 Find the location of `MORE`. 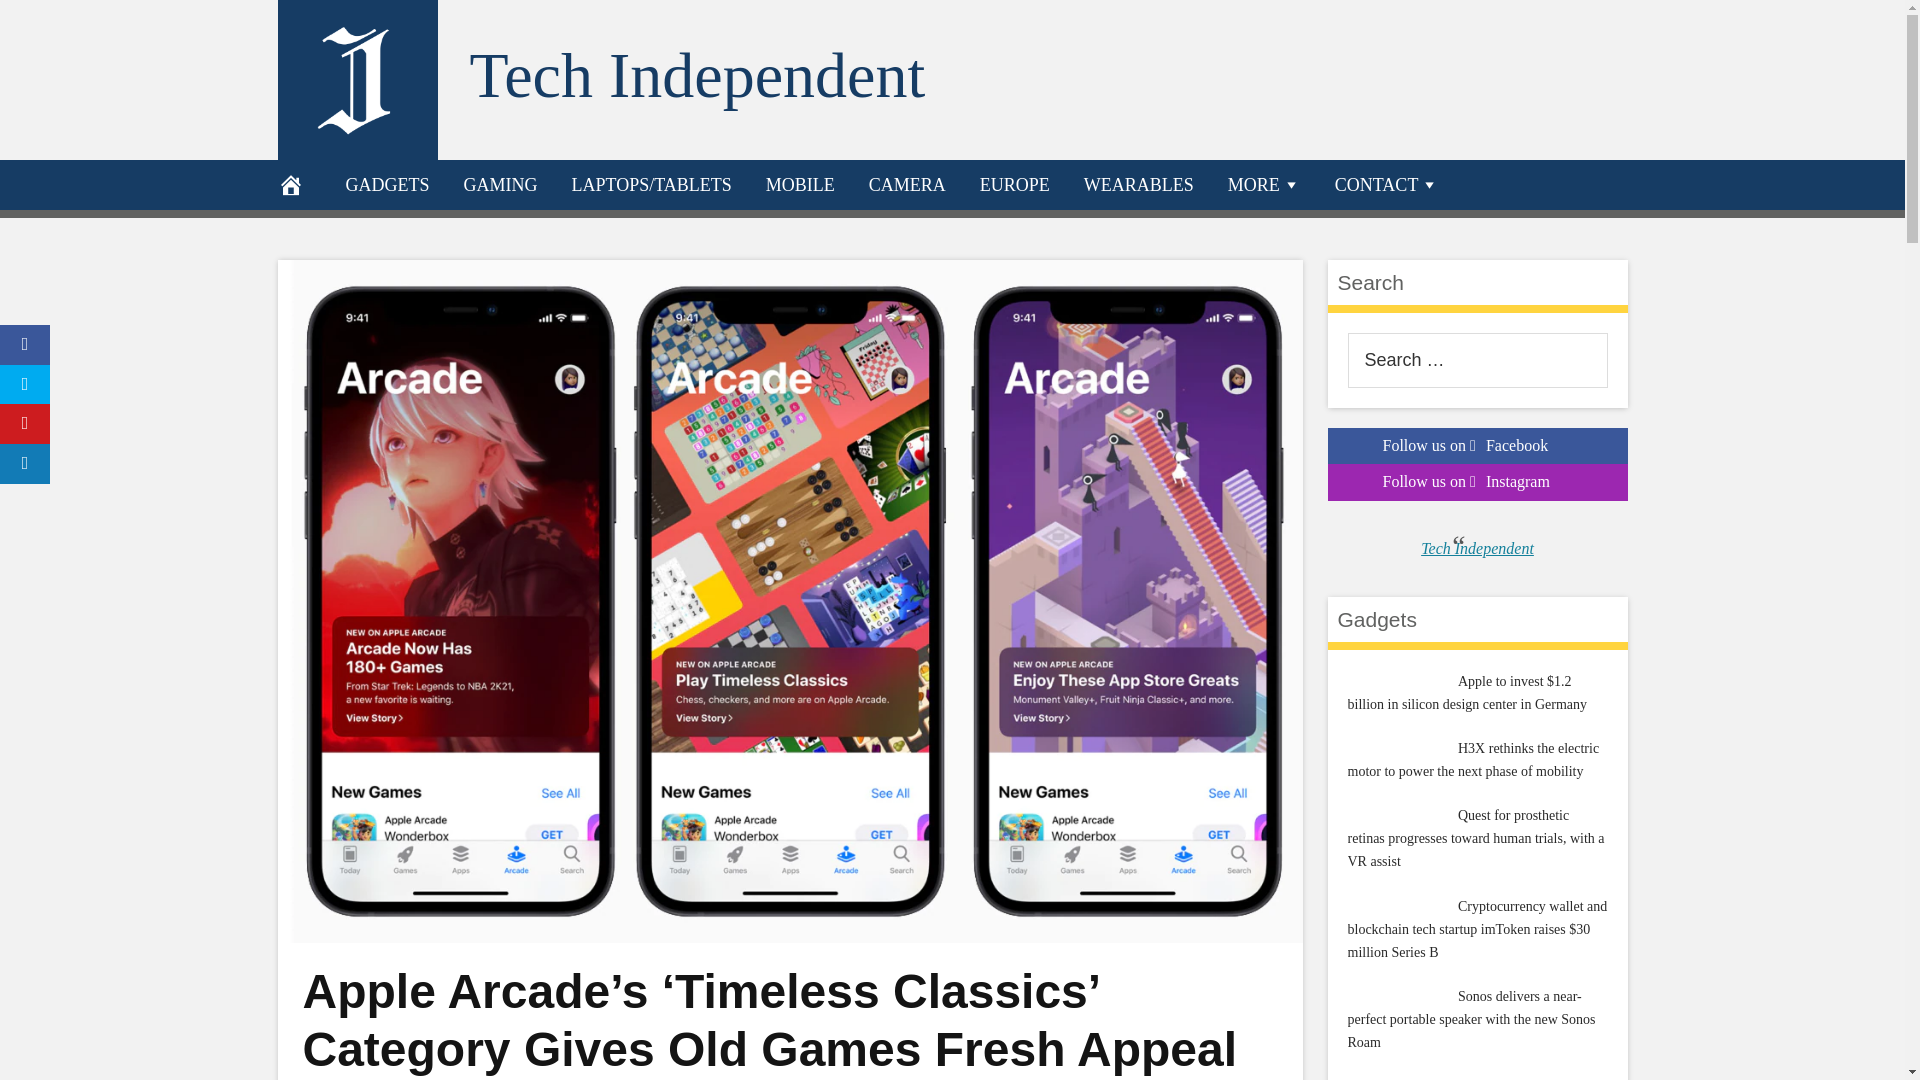

MORE is located at coordinates (1264, 184).